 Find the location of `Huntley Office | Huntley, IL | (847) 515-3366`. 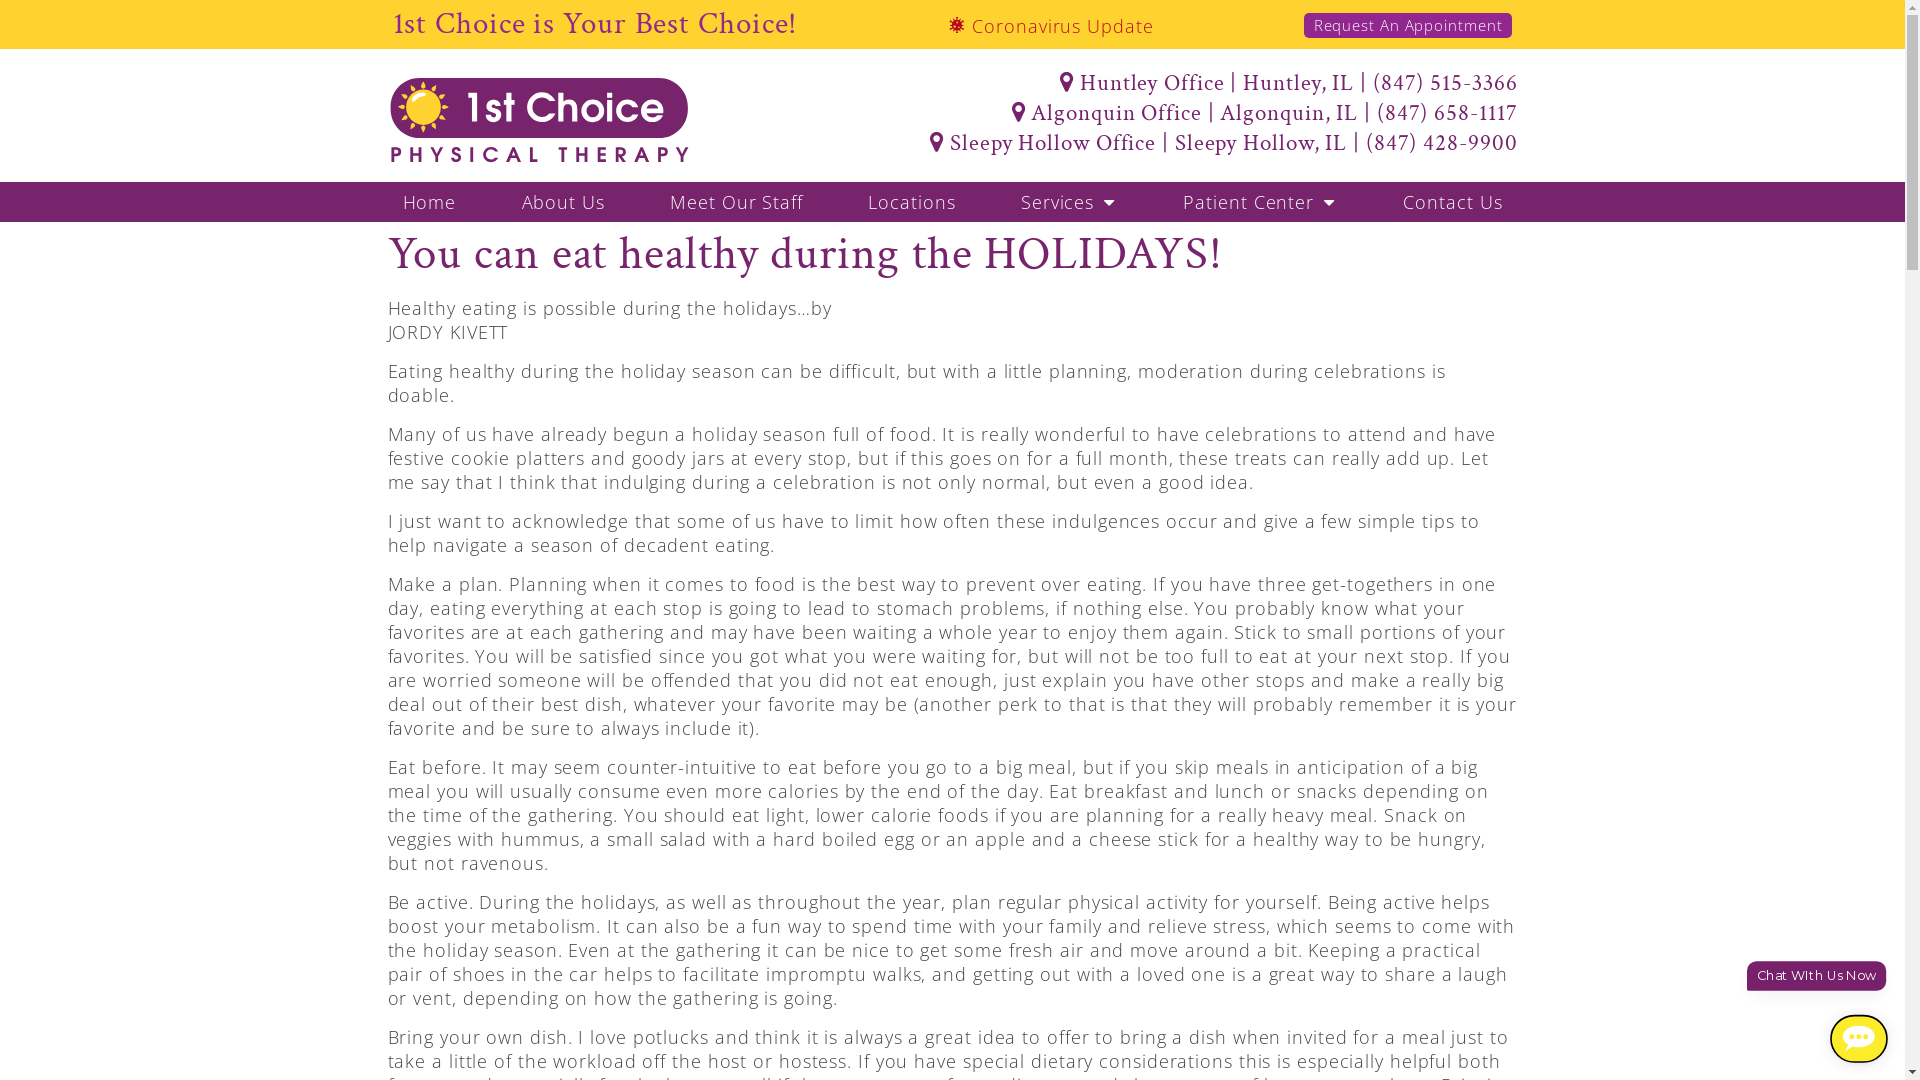

Huntley Office | Huntley, IL | (847) 515-3366 is located at coordinates (1179, 83).